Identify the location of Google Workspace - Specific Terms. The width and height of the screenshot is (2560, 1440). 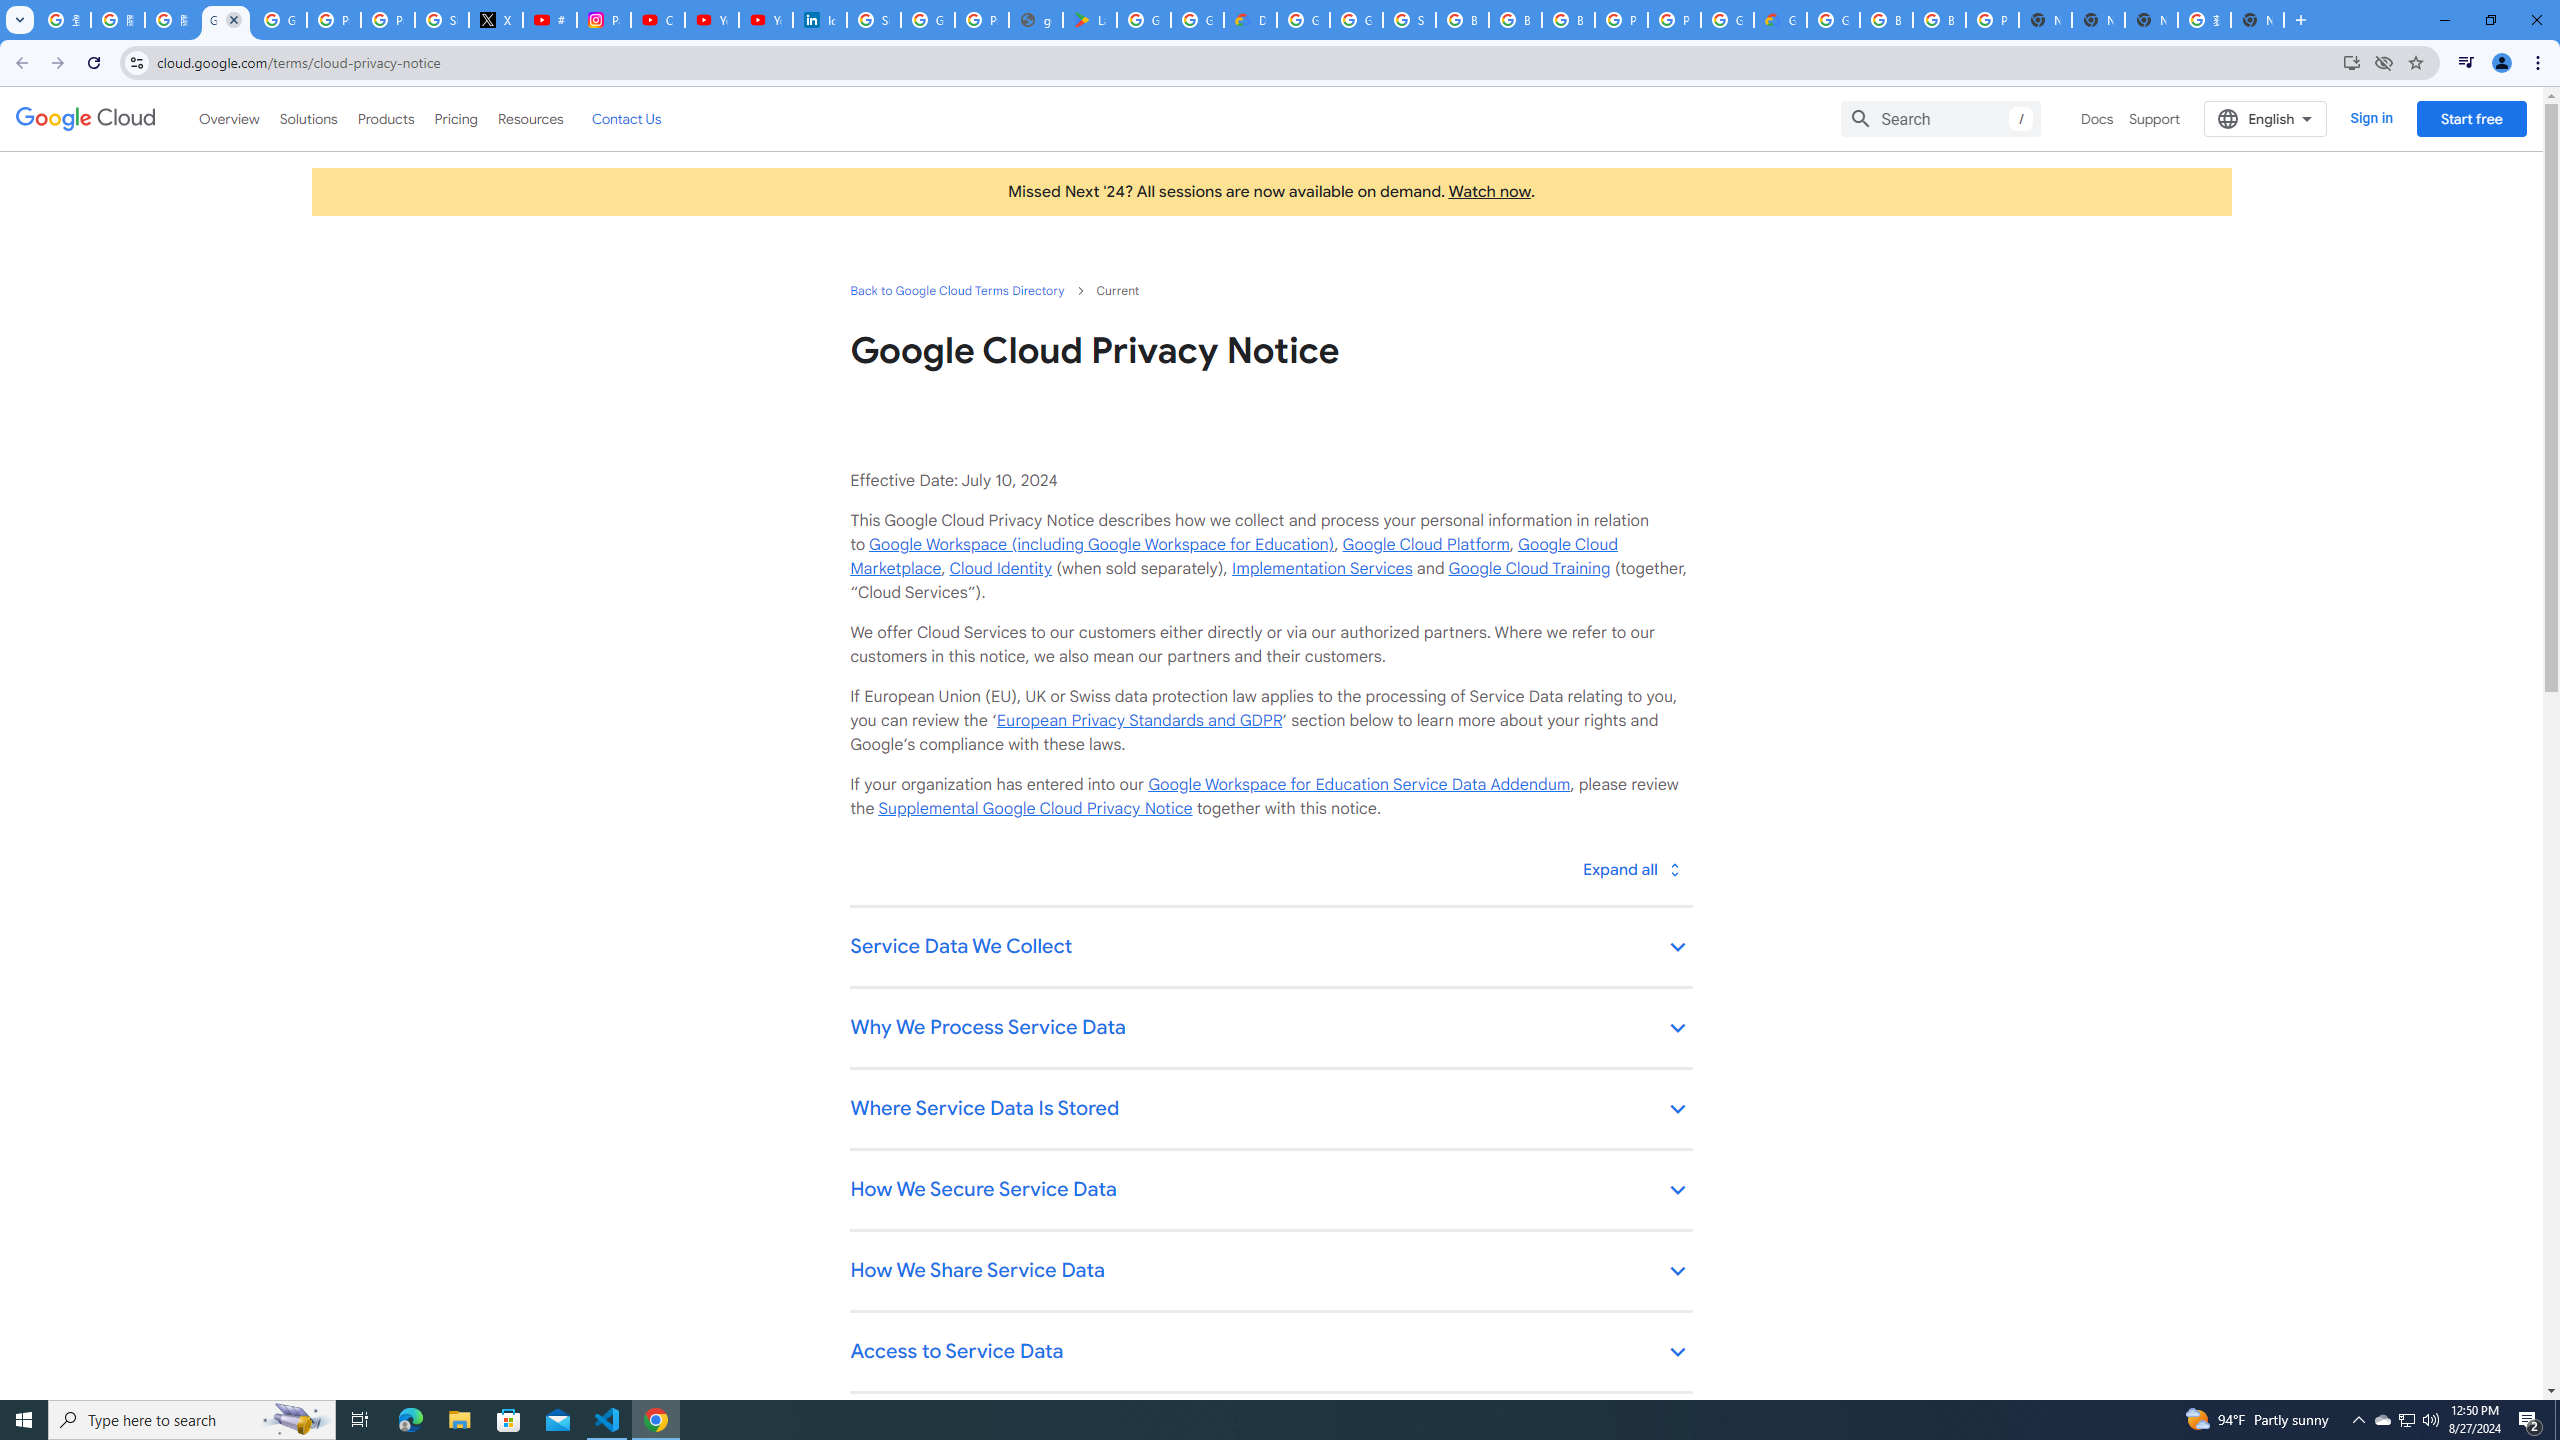
(1198, 20).